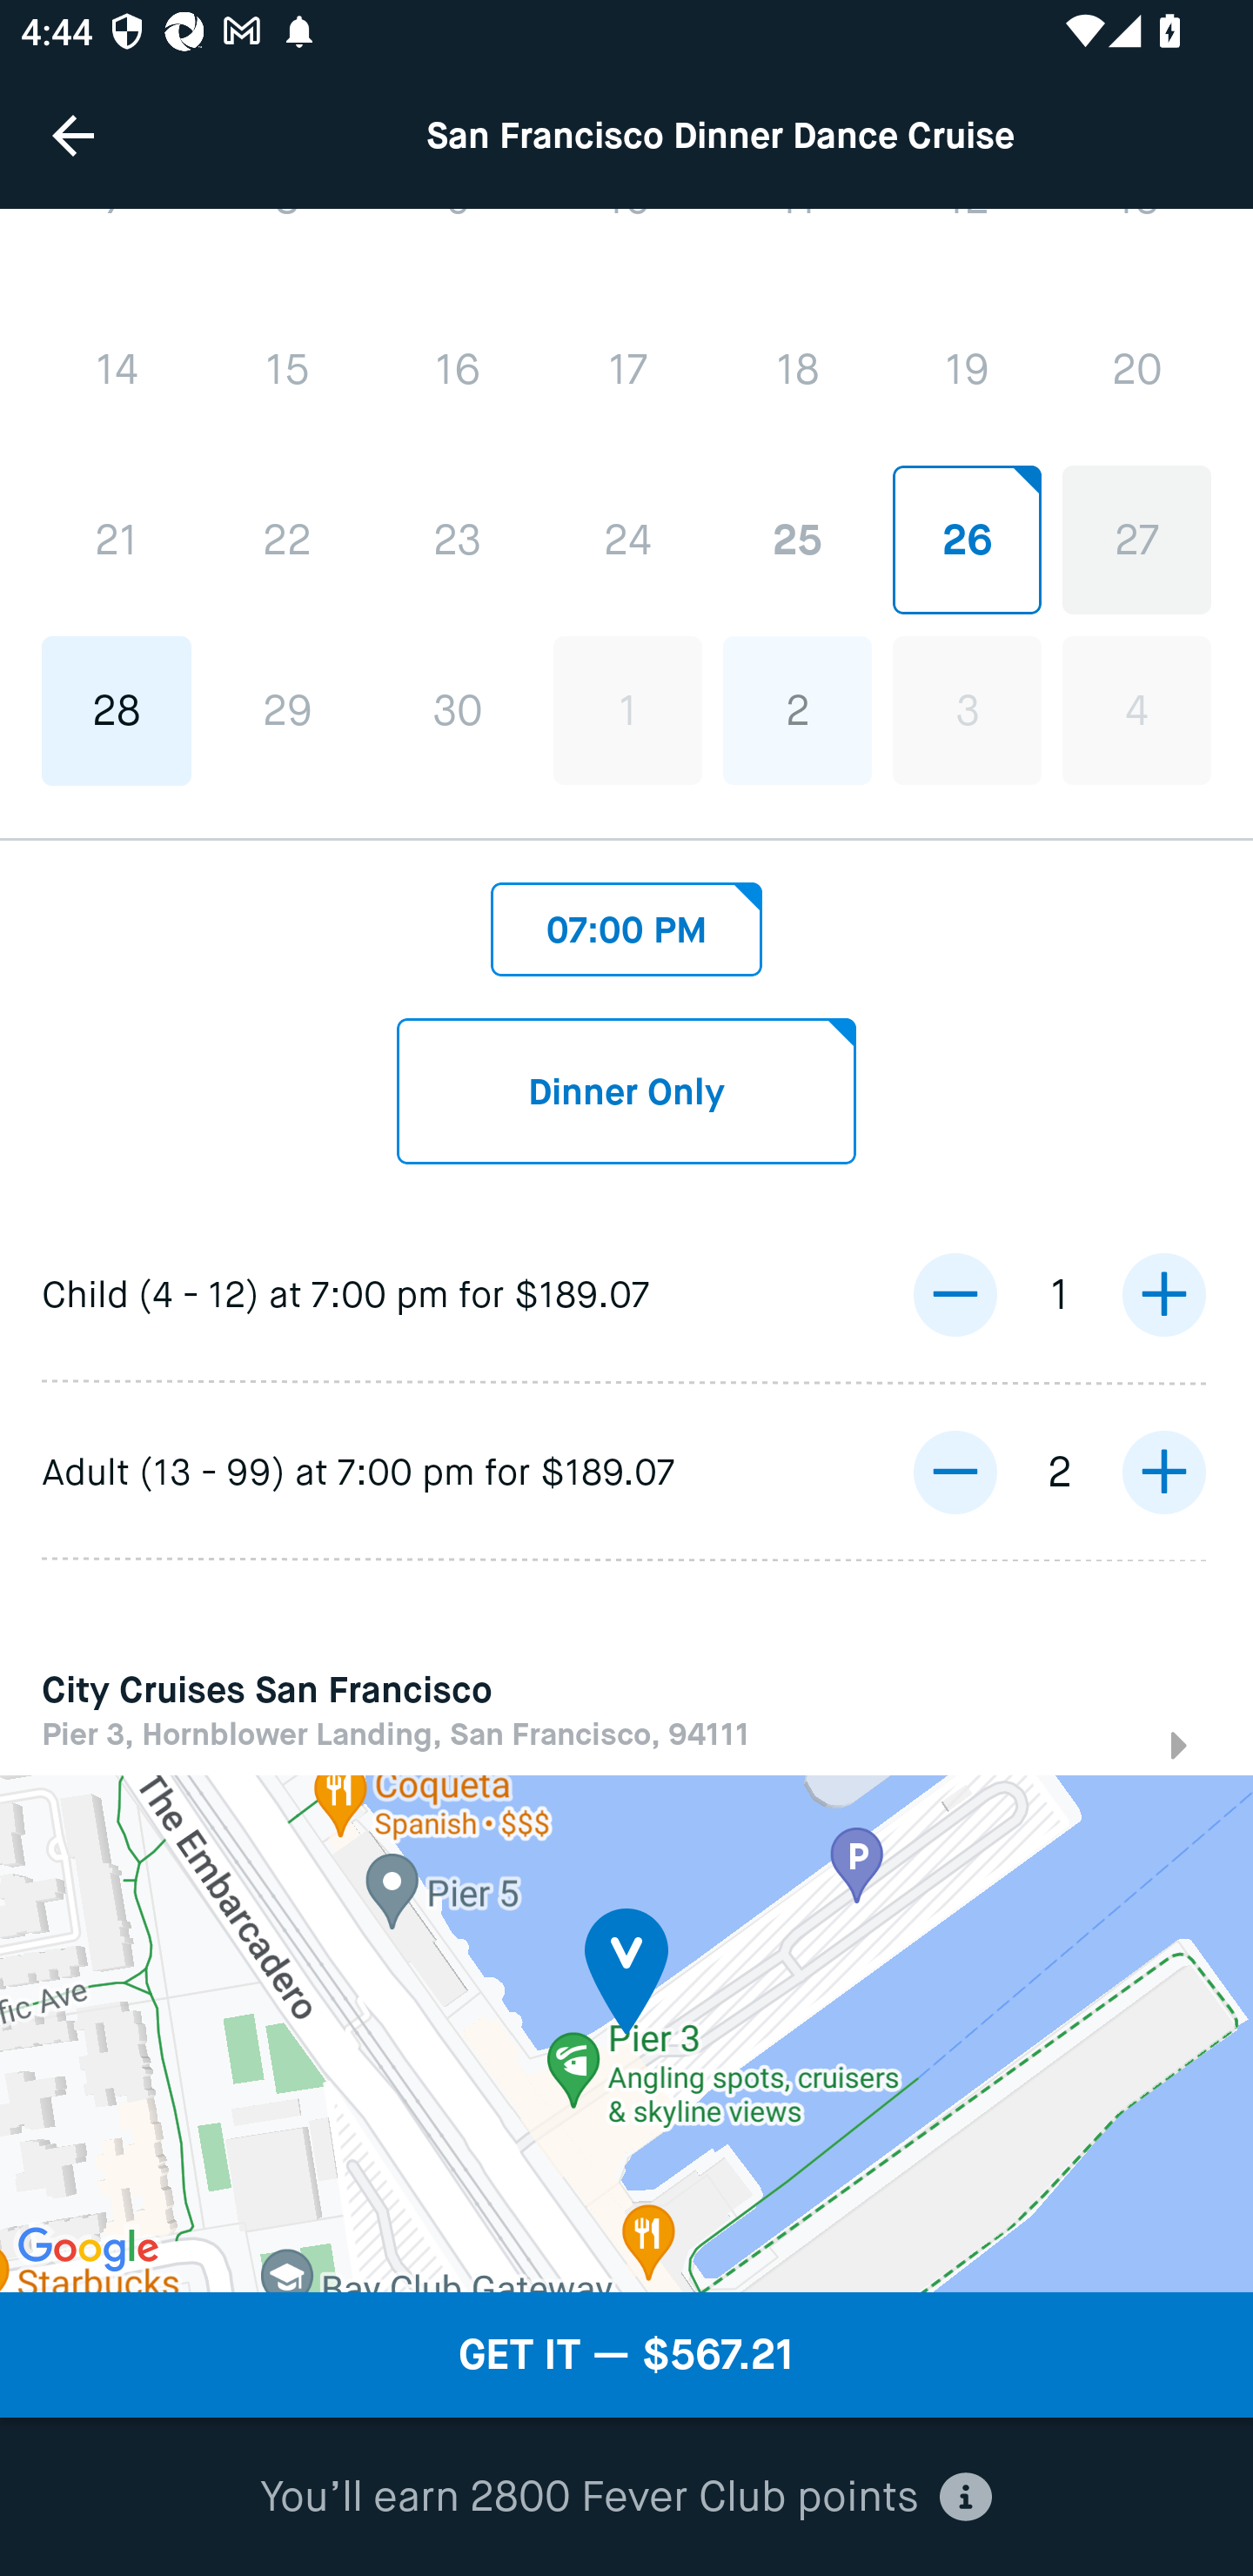  I want to click on increase, so click(1163, 1472).